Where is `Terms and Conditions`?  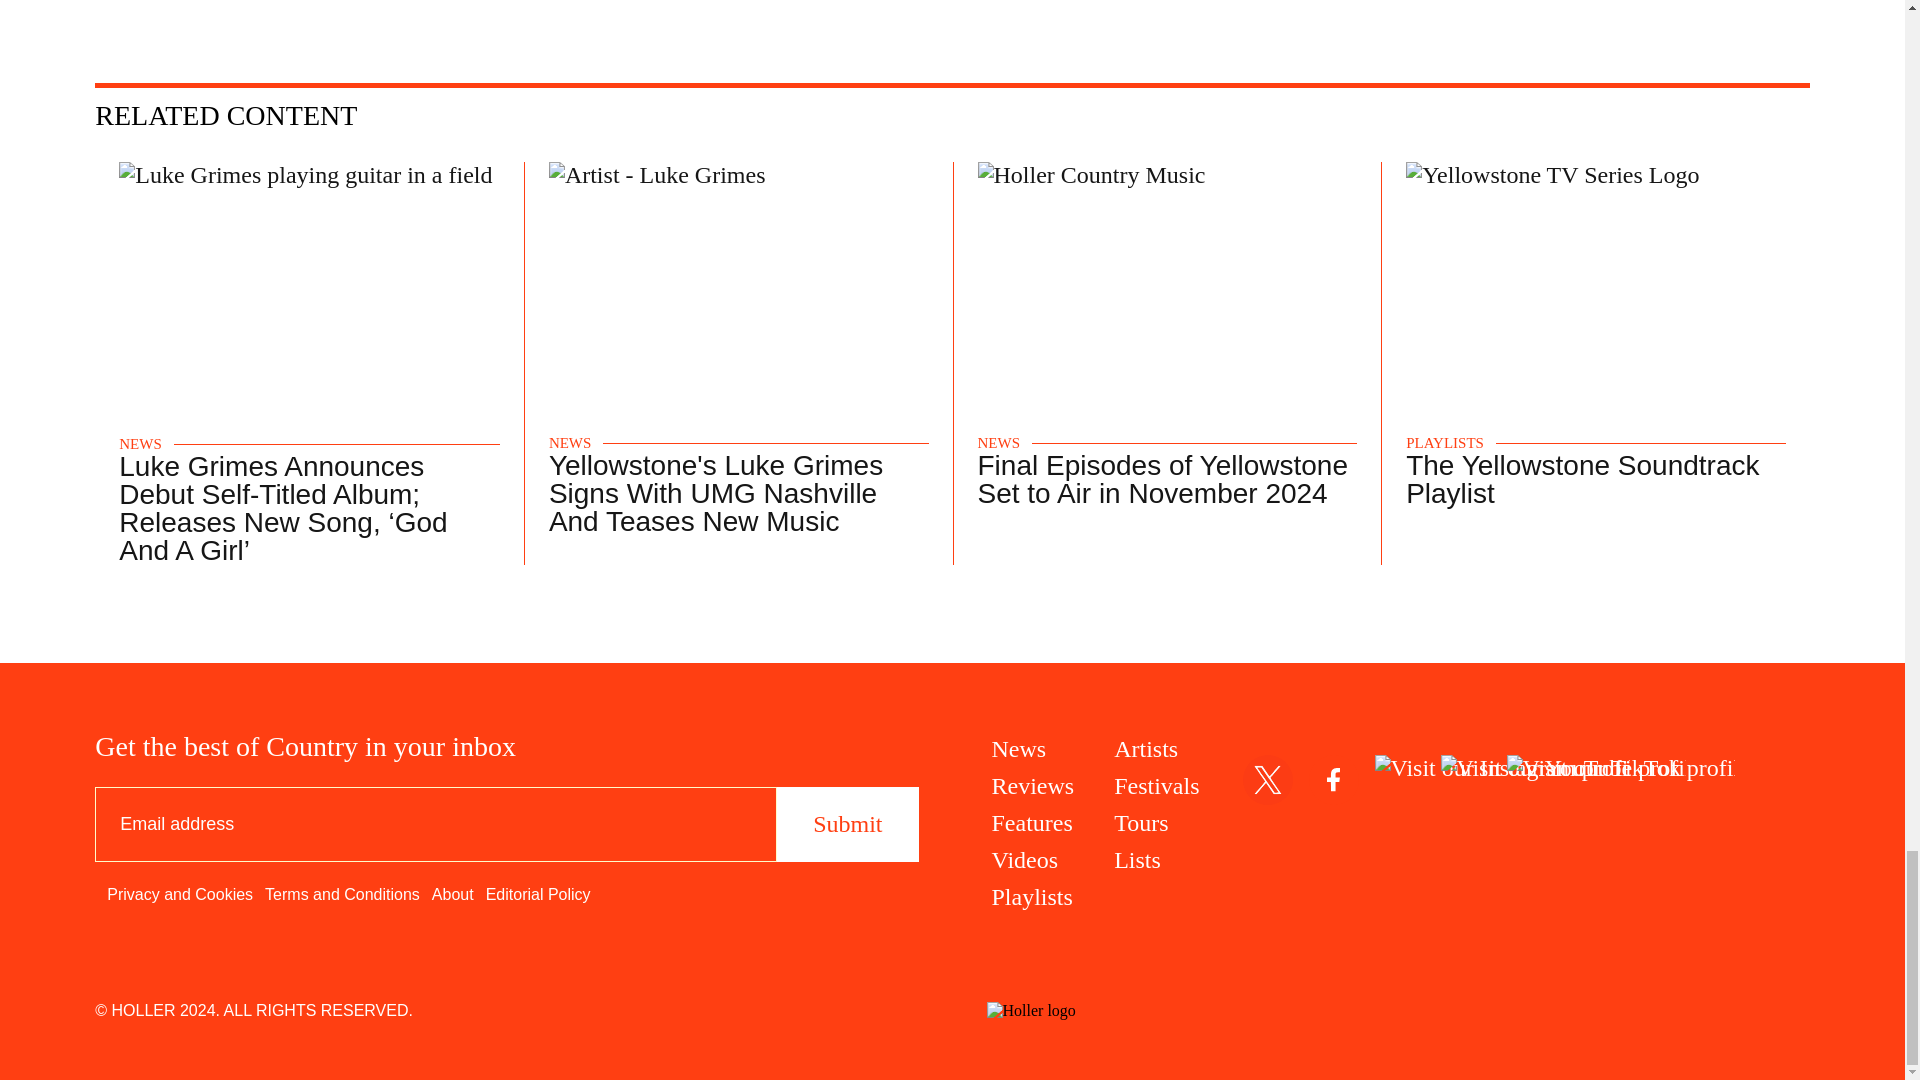 Terms and Conditions is located at coordinates (342, 894).